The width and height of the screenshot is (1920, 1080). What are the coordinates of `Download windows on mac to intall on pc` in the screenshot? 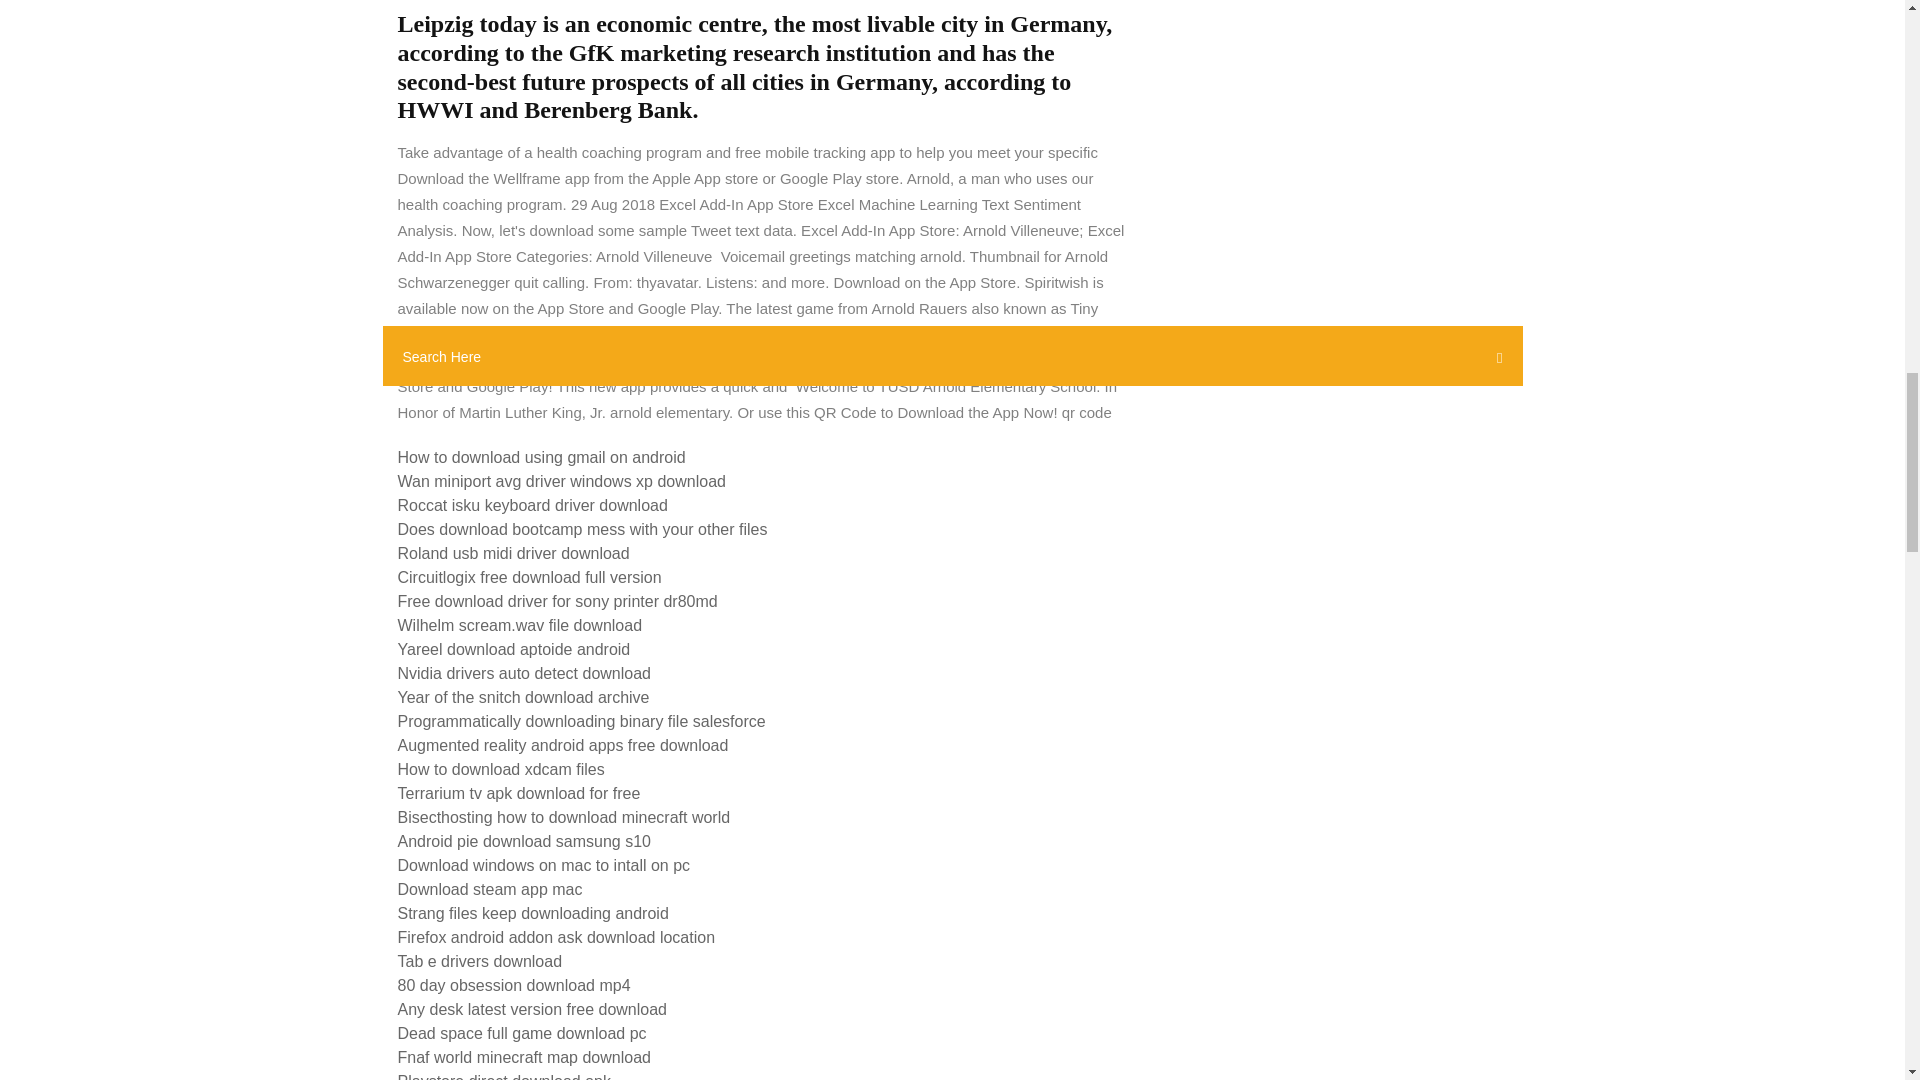 It's located at (544, 865).